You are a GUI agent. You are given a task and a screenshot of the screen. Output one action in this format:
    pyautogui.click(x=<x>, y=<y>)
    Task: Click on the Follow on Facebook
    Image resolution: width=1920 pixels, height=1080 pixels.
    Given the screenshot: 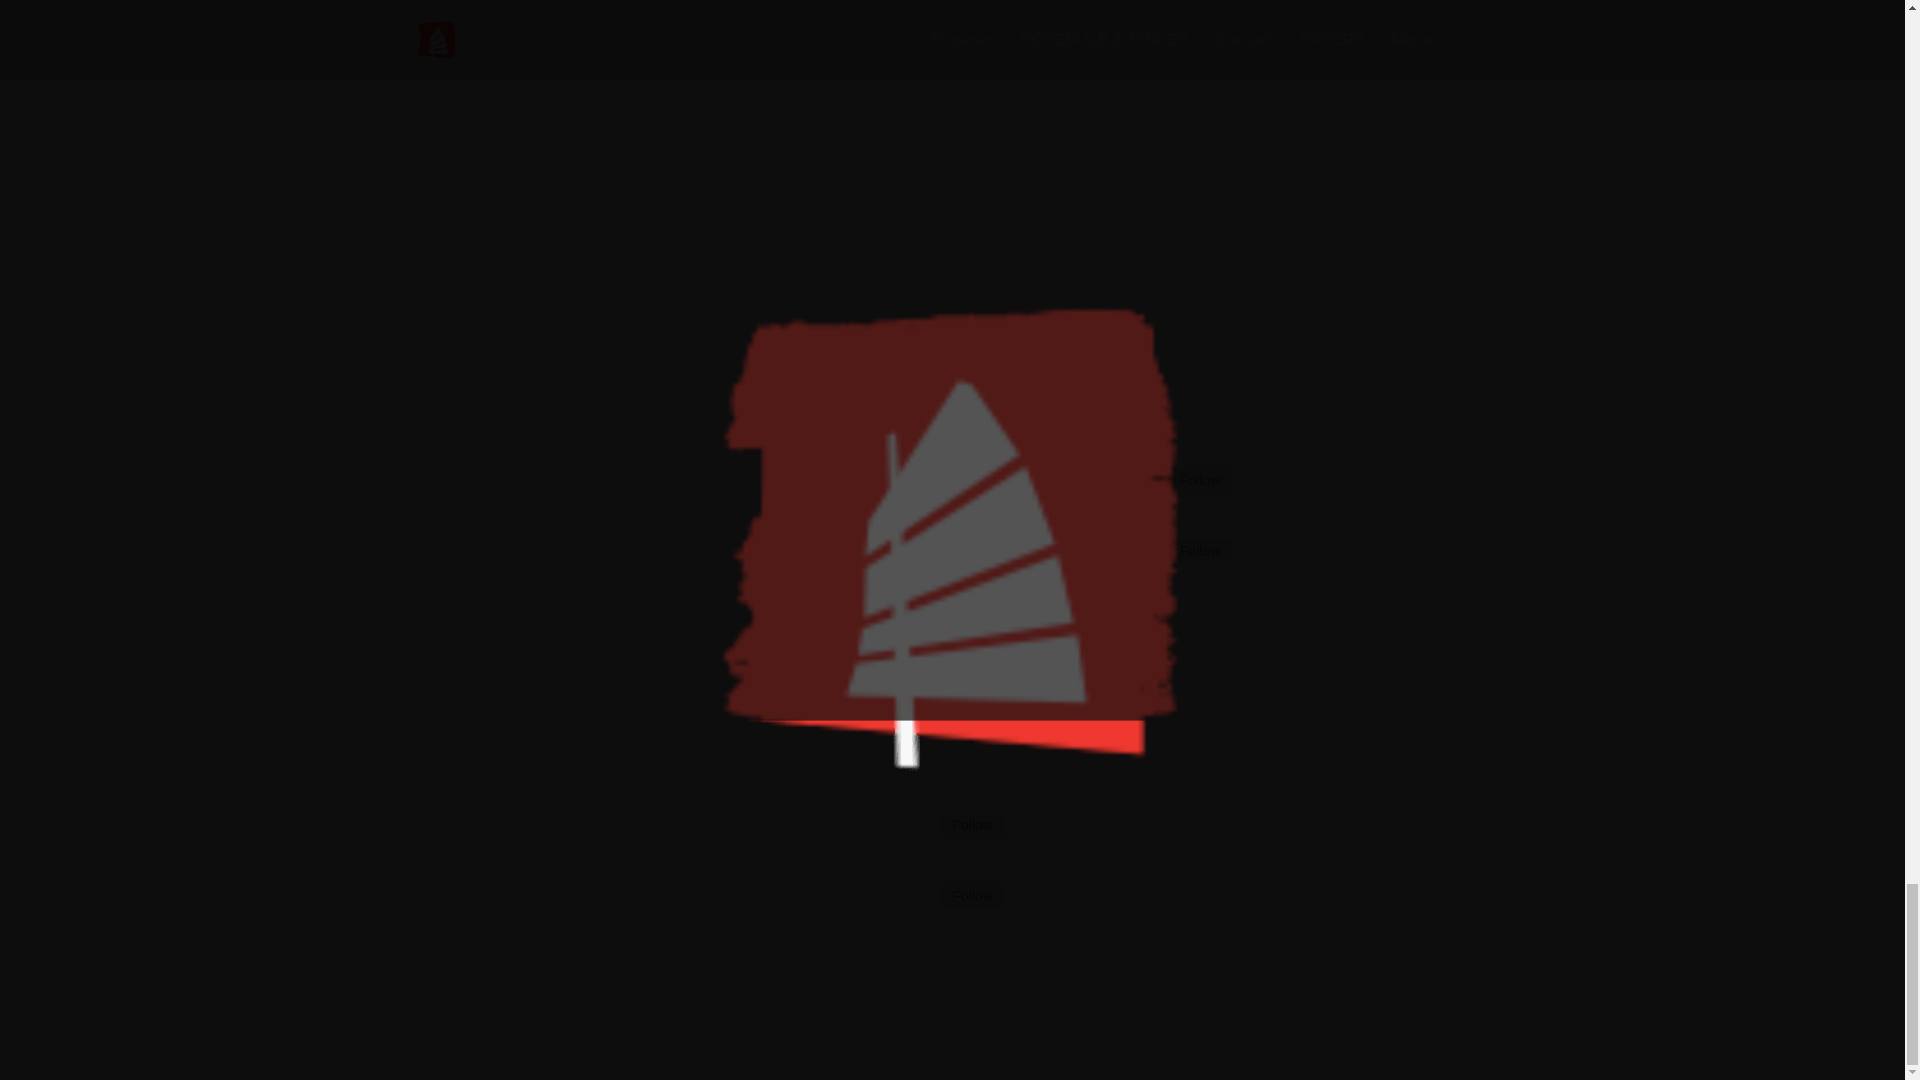 What is the action you would take?
    pyautogui.click(x=1144, y=480)
    